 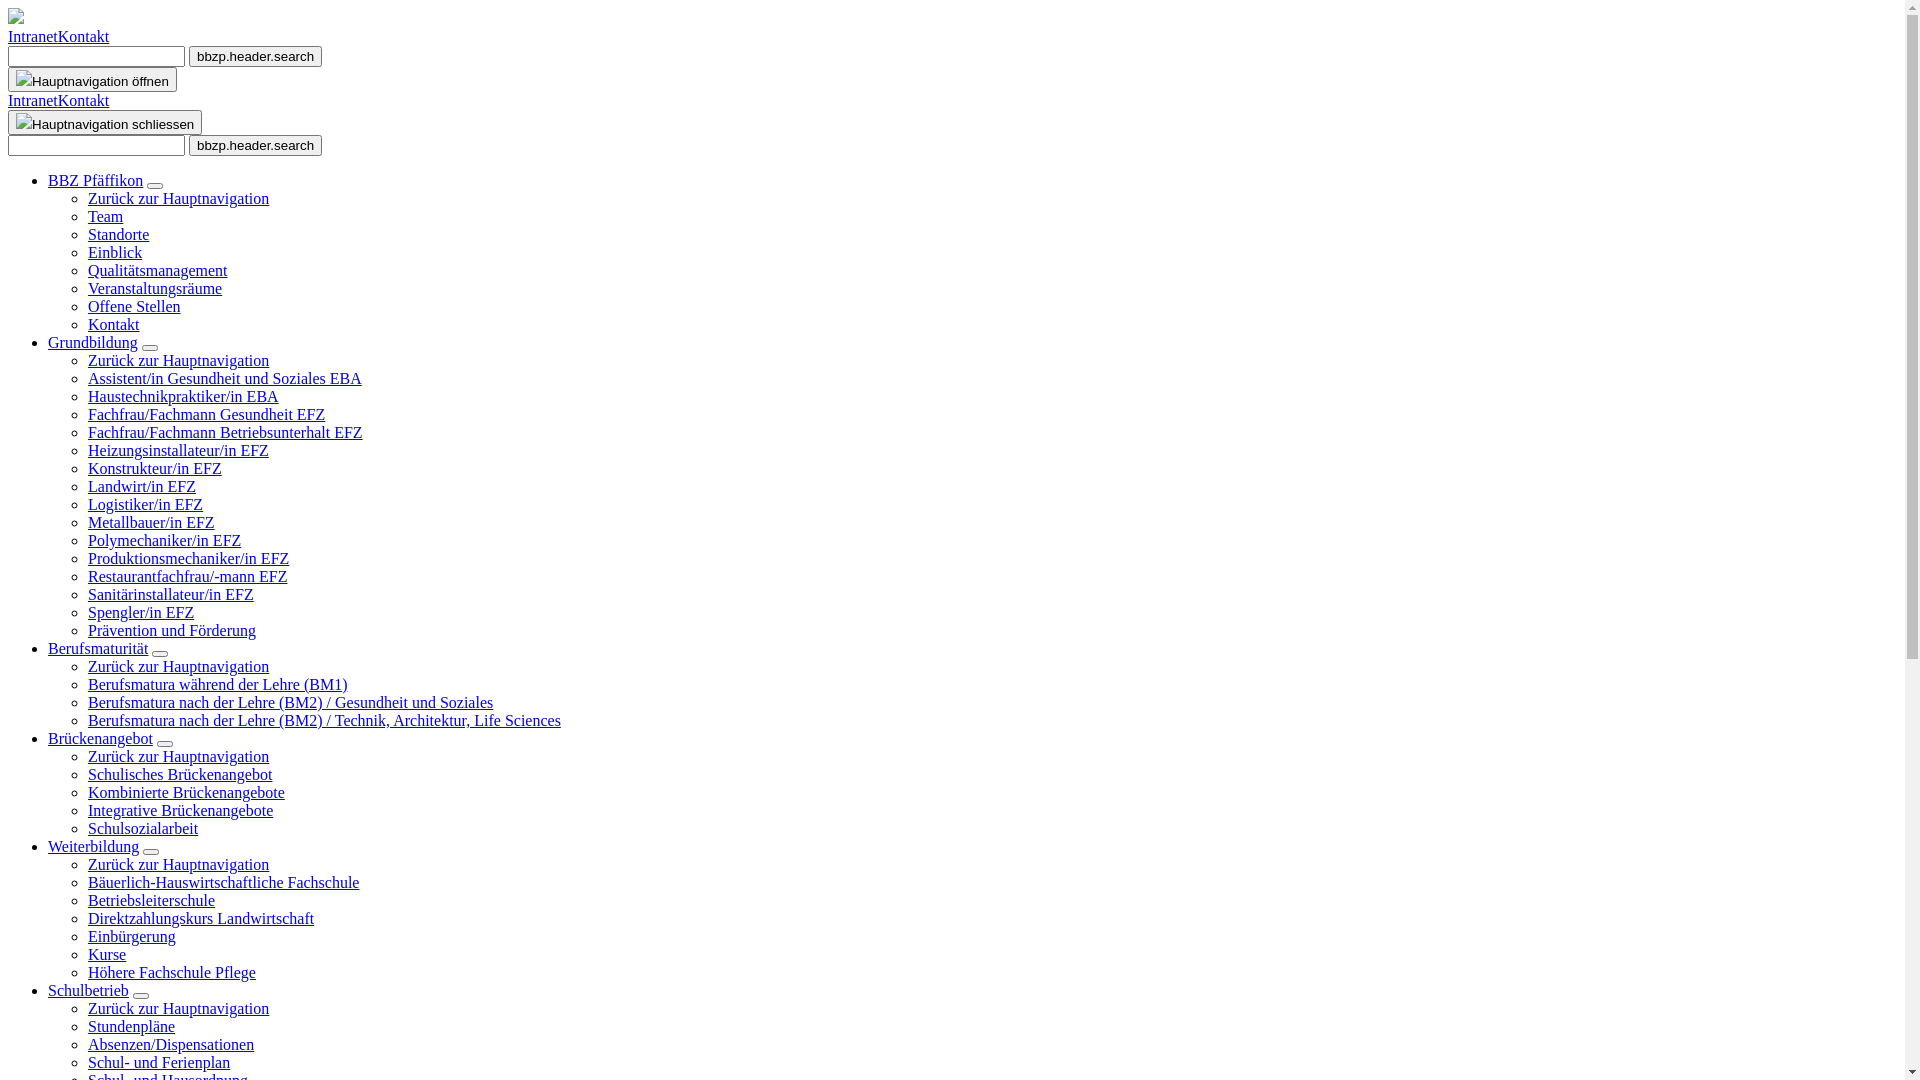 What do you see at coordinates (88, 990) in the screenshot?
I see `Schulbetrieb` at bounding box center [88, 990].